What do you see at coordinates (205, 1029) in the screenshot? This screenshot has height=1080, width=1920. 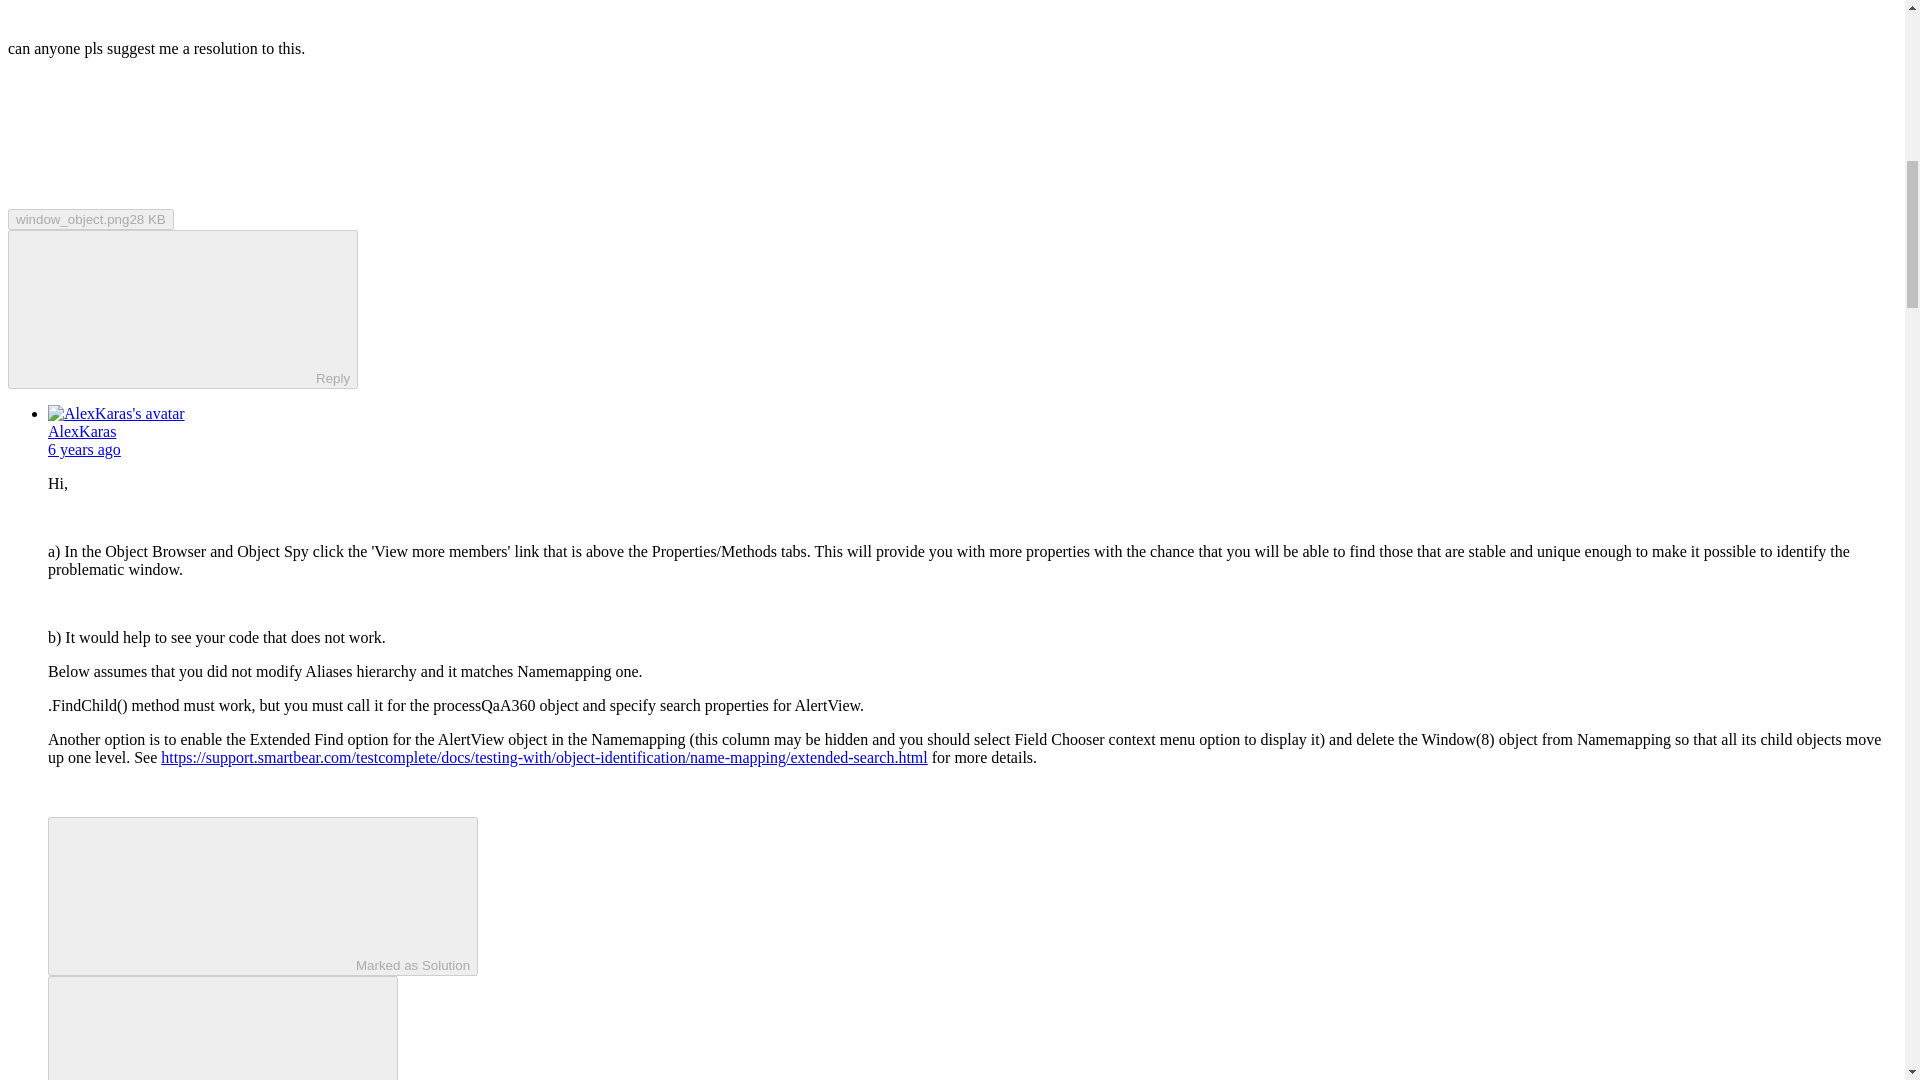 I see `Reply` at bounding box center [205, 1029].